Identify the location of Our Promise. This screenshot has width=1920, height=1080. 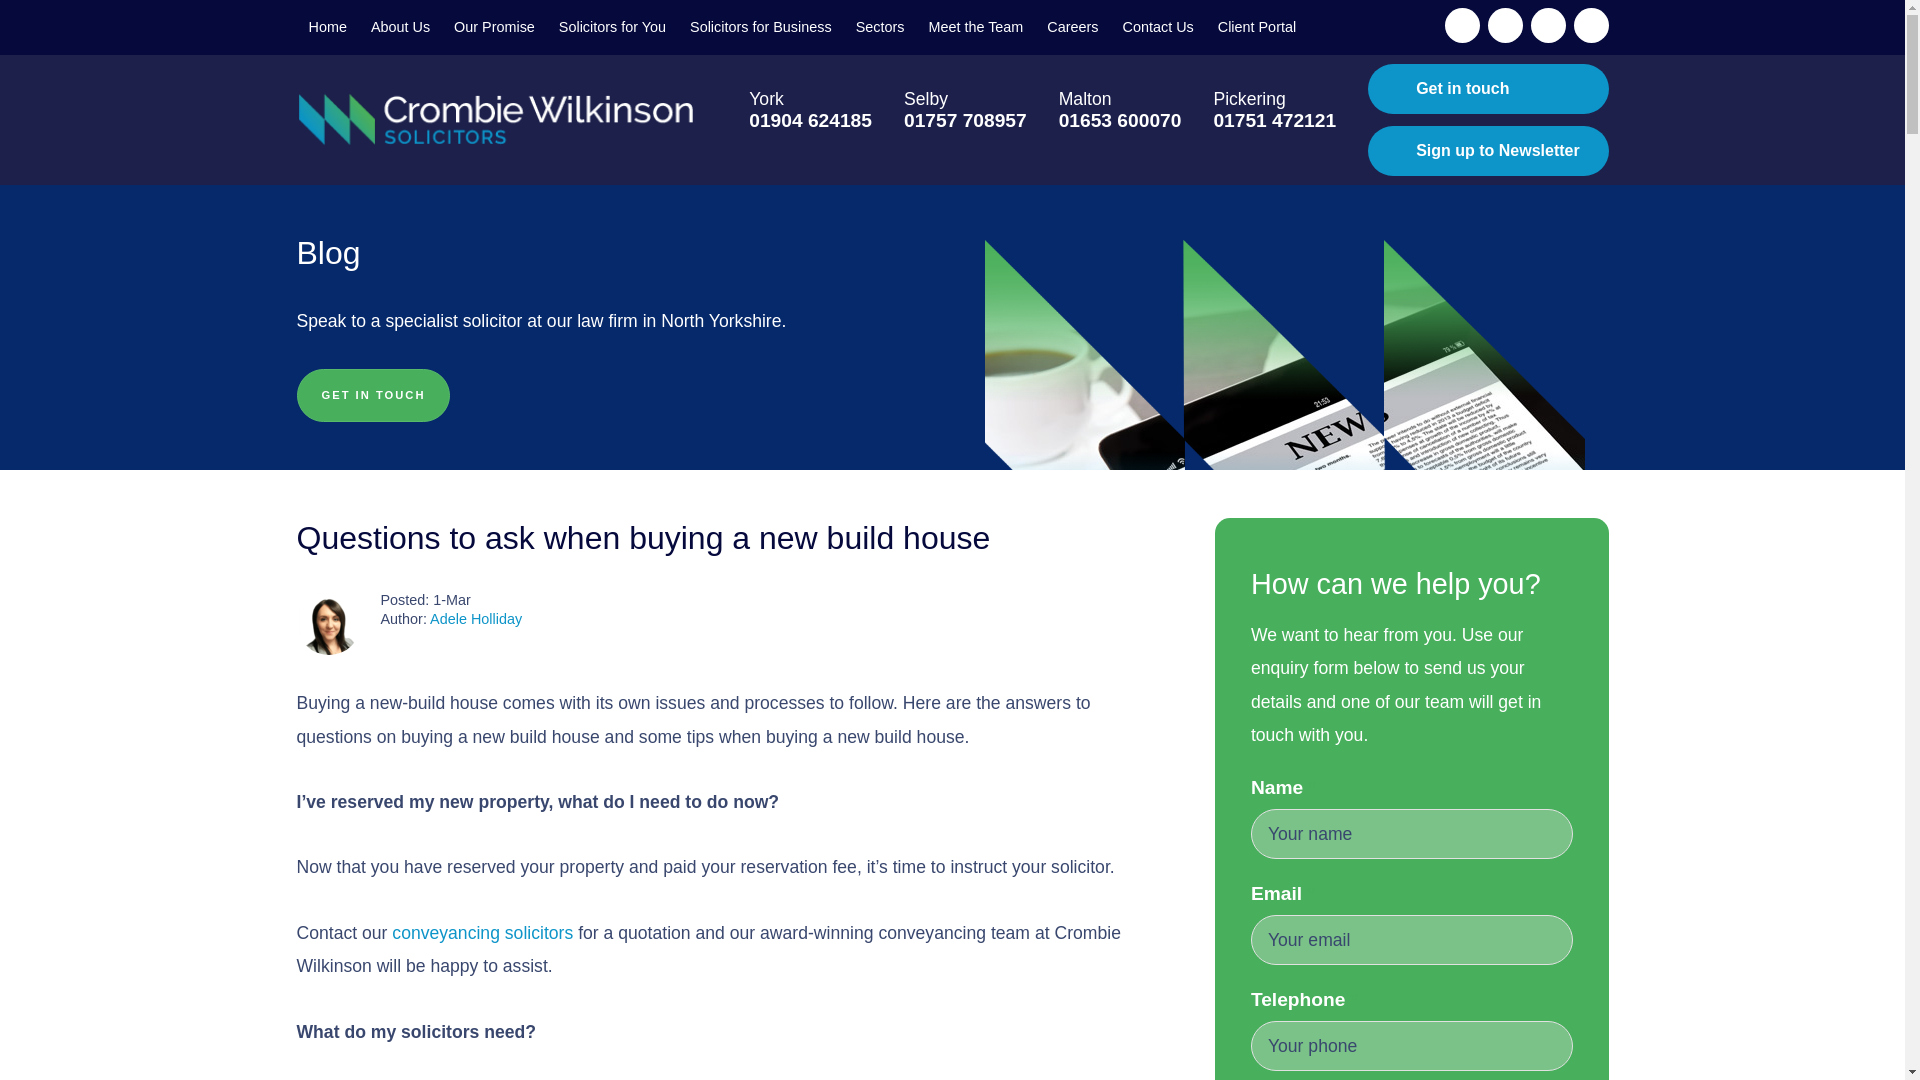
(494, 28).